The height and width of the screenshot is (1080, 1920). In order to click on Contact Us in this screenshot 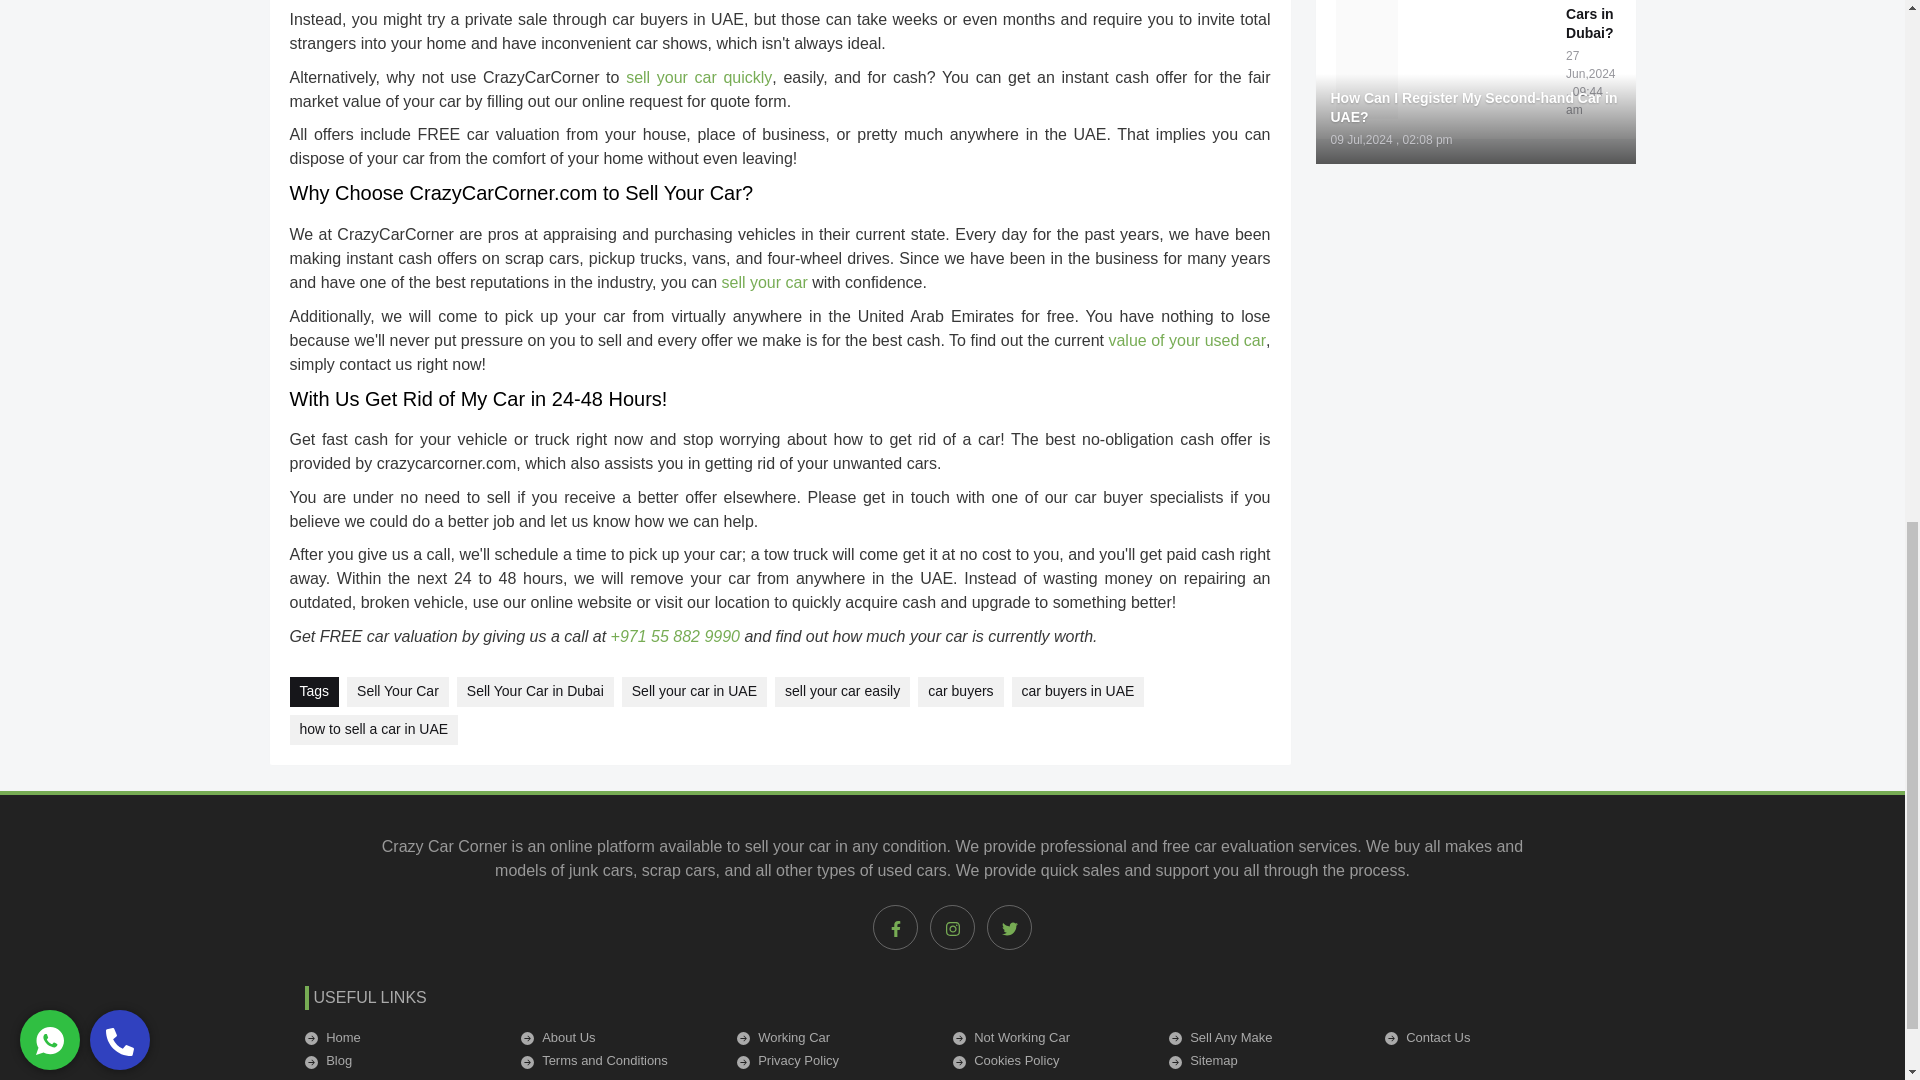, I will do `click(1480, 1038)`.